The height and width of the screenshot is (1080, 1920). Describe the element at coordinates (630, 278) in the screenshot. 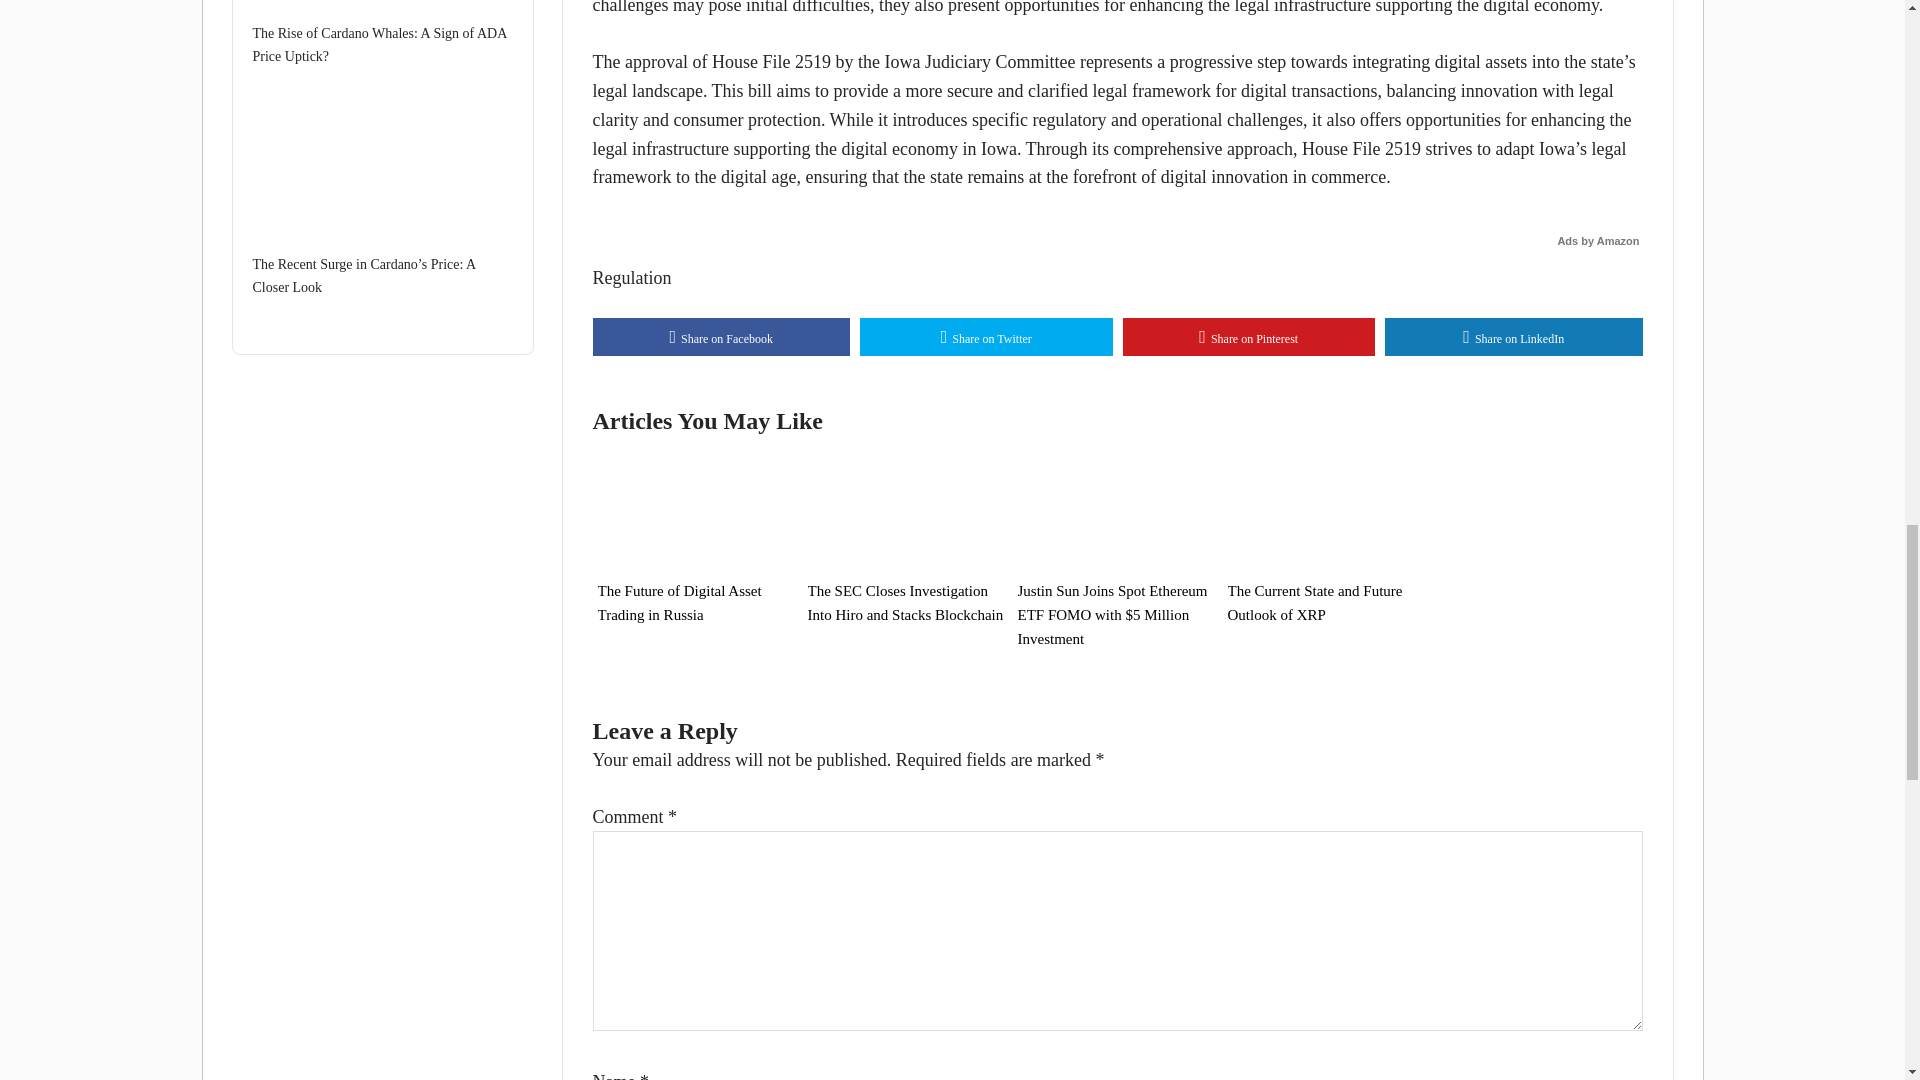

I see `Regulation` at that location.